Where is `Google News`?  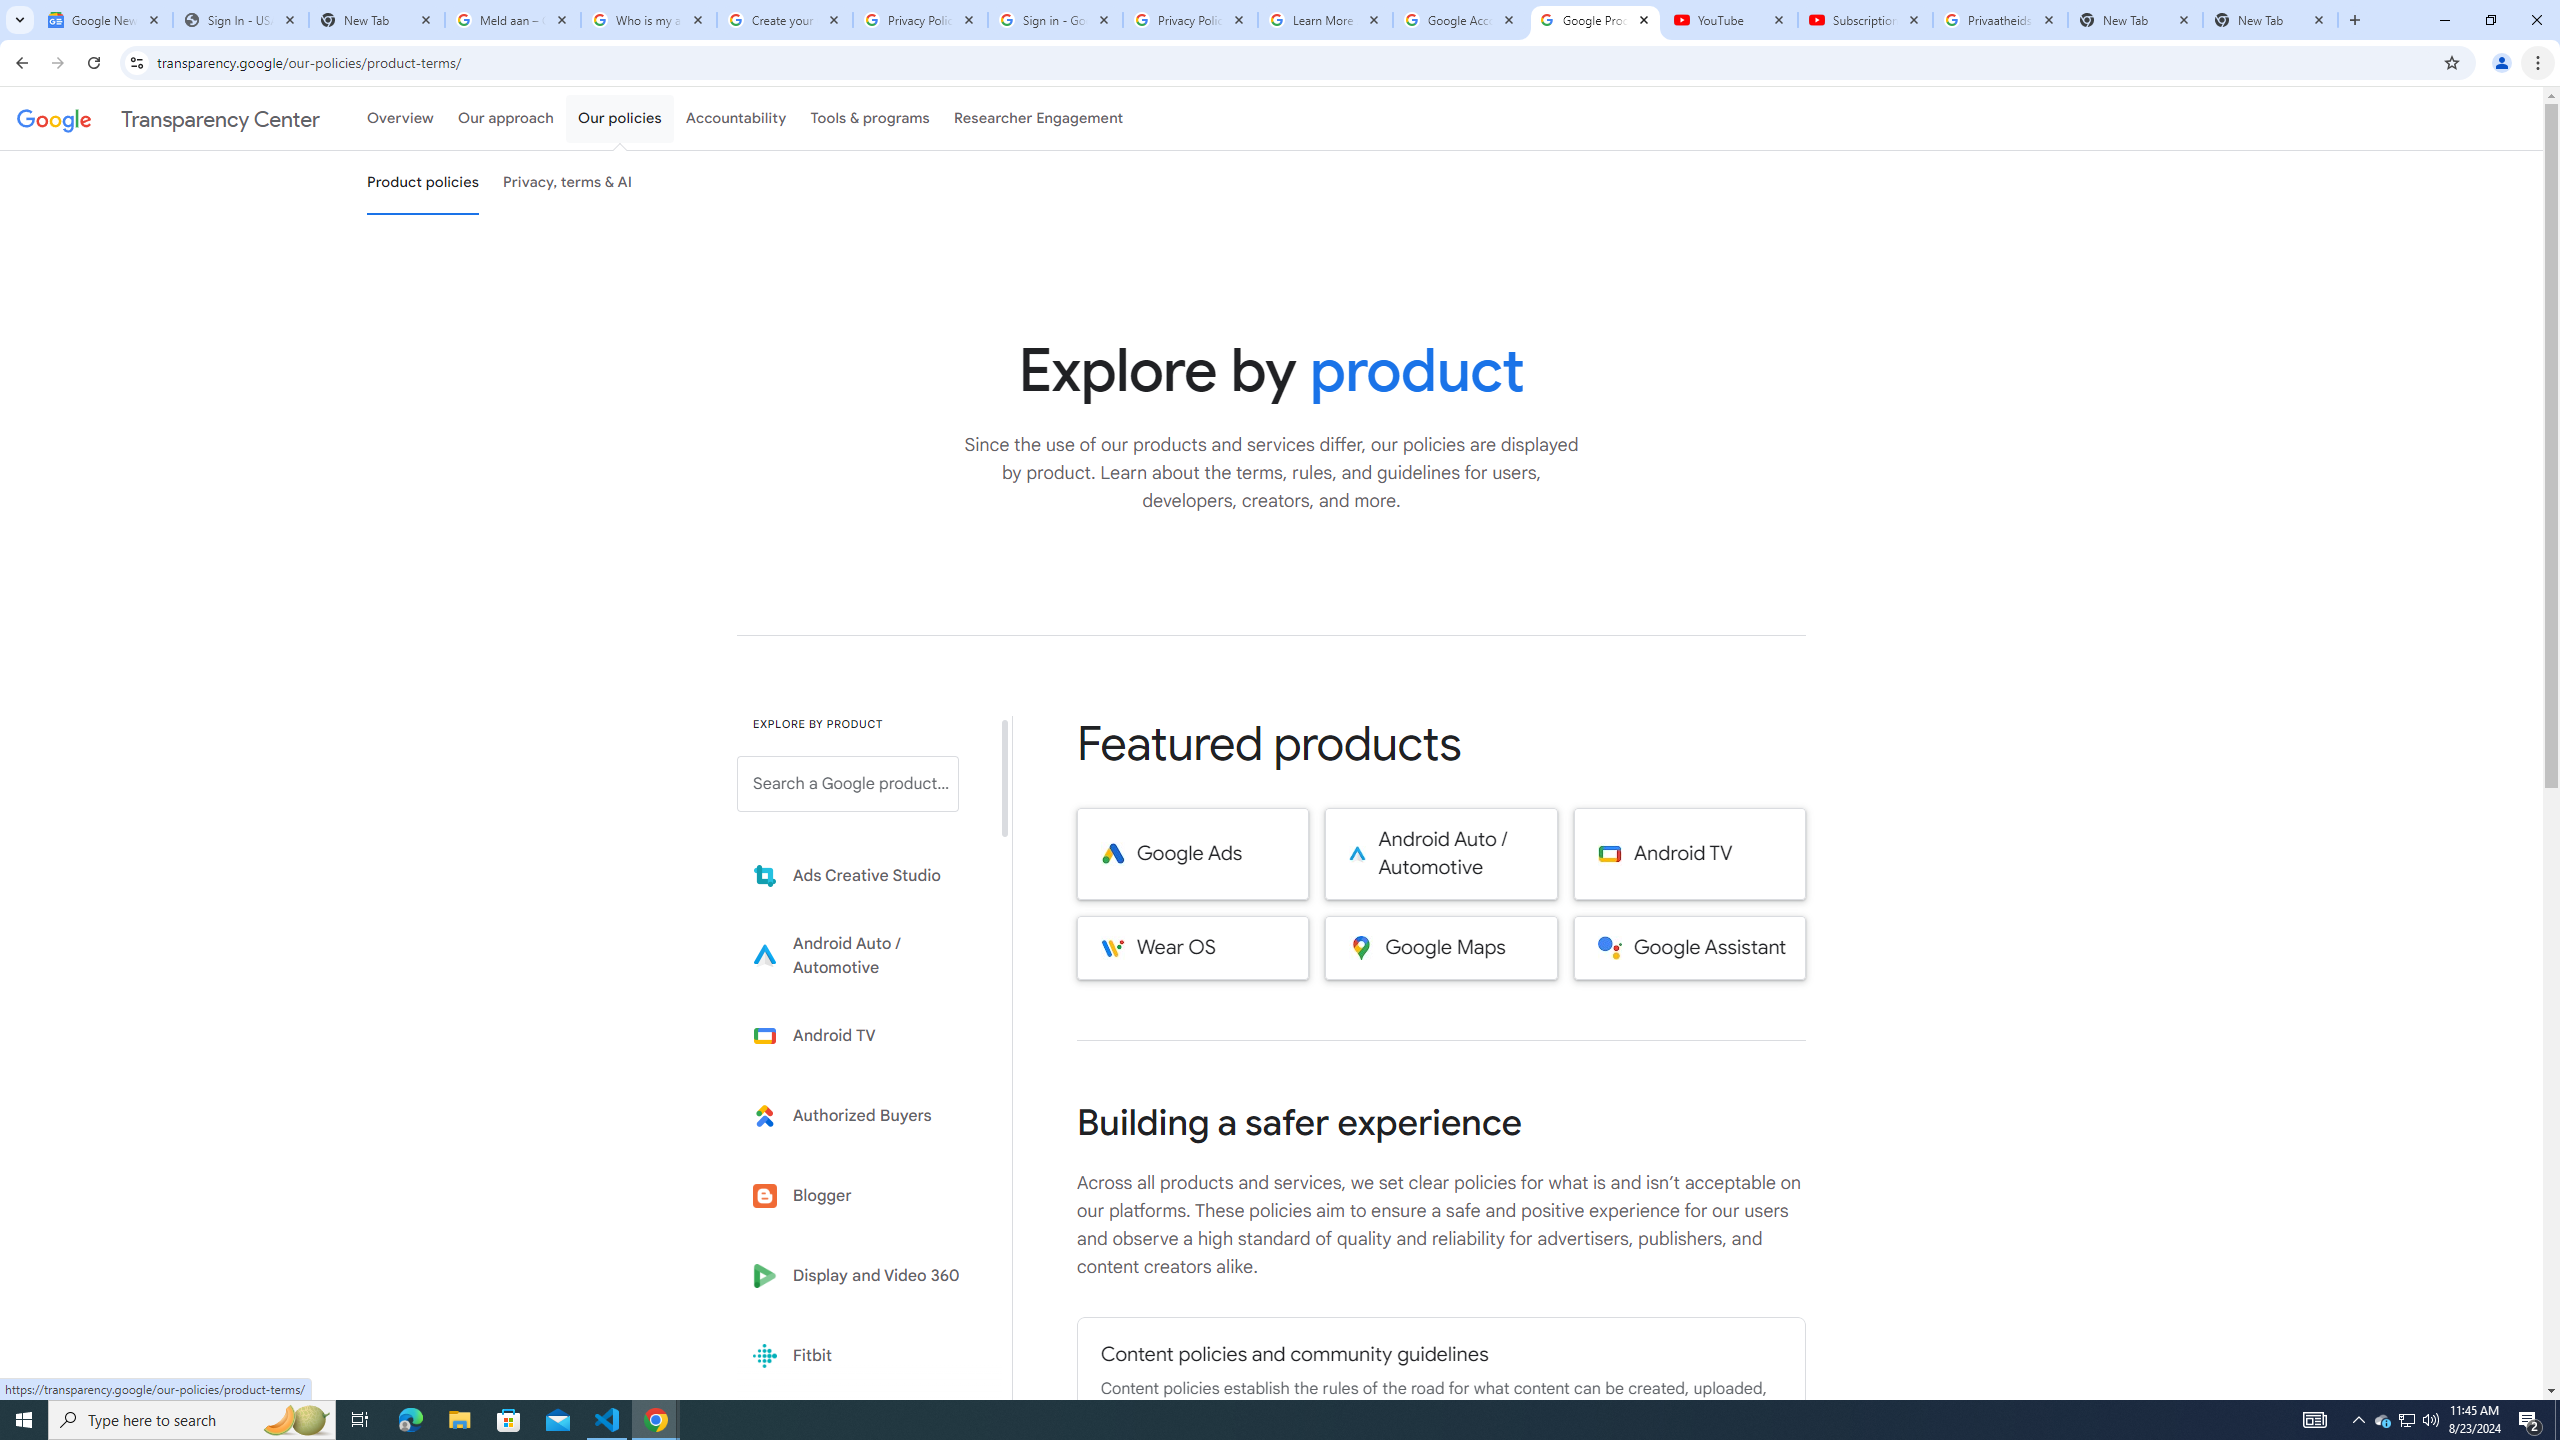 Google News is located at coordinates (104, 20).